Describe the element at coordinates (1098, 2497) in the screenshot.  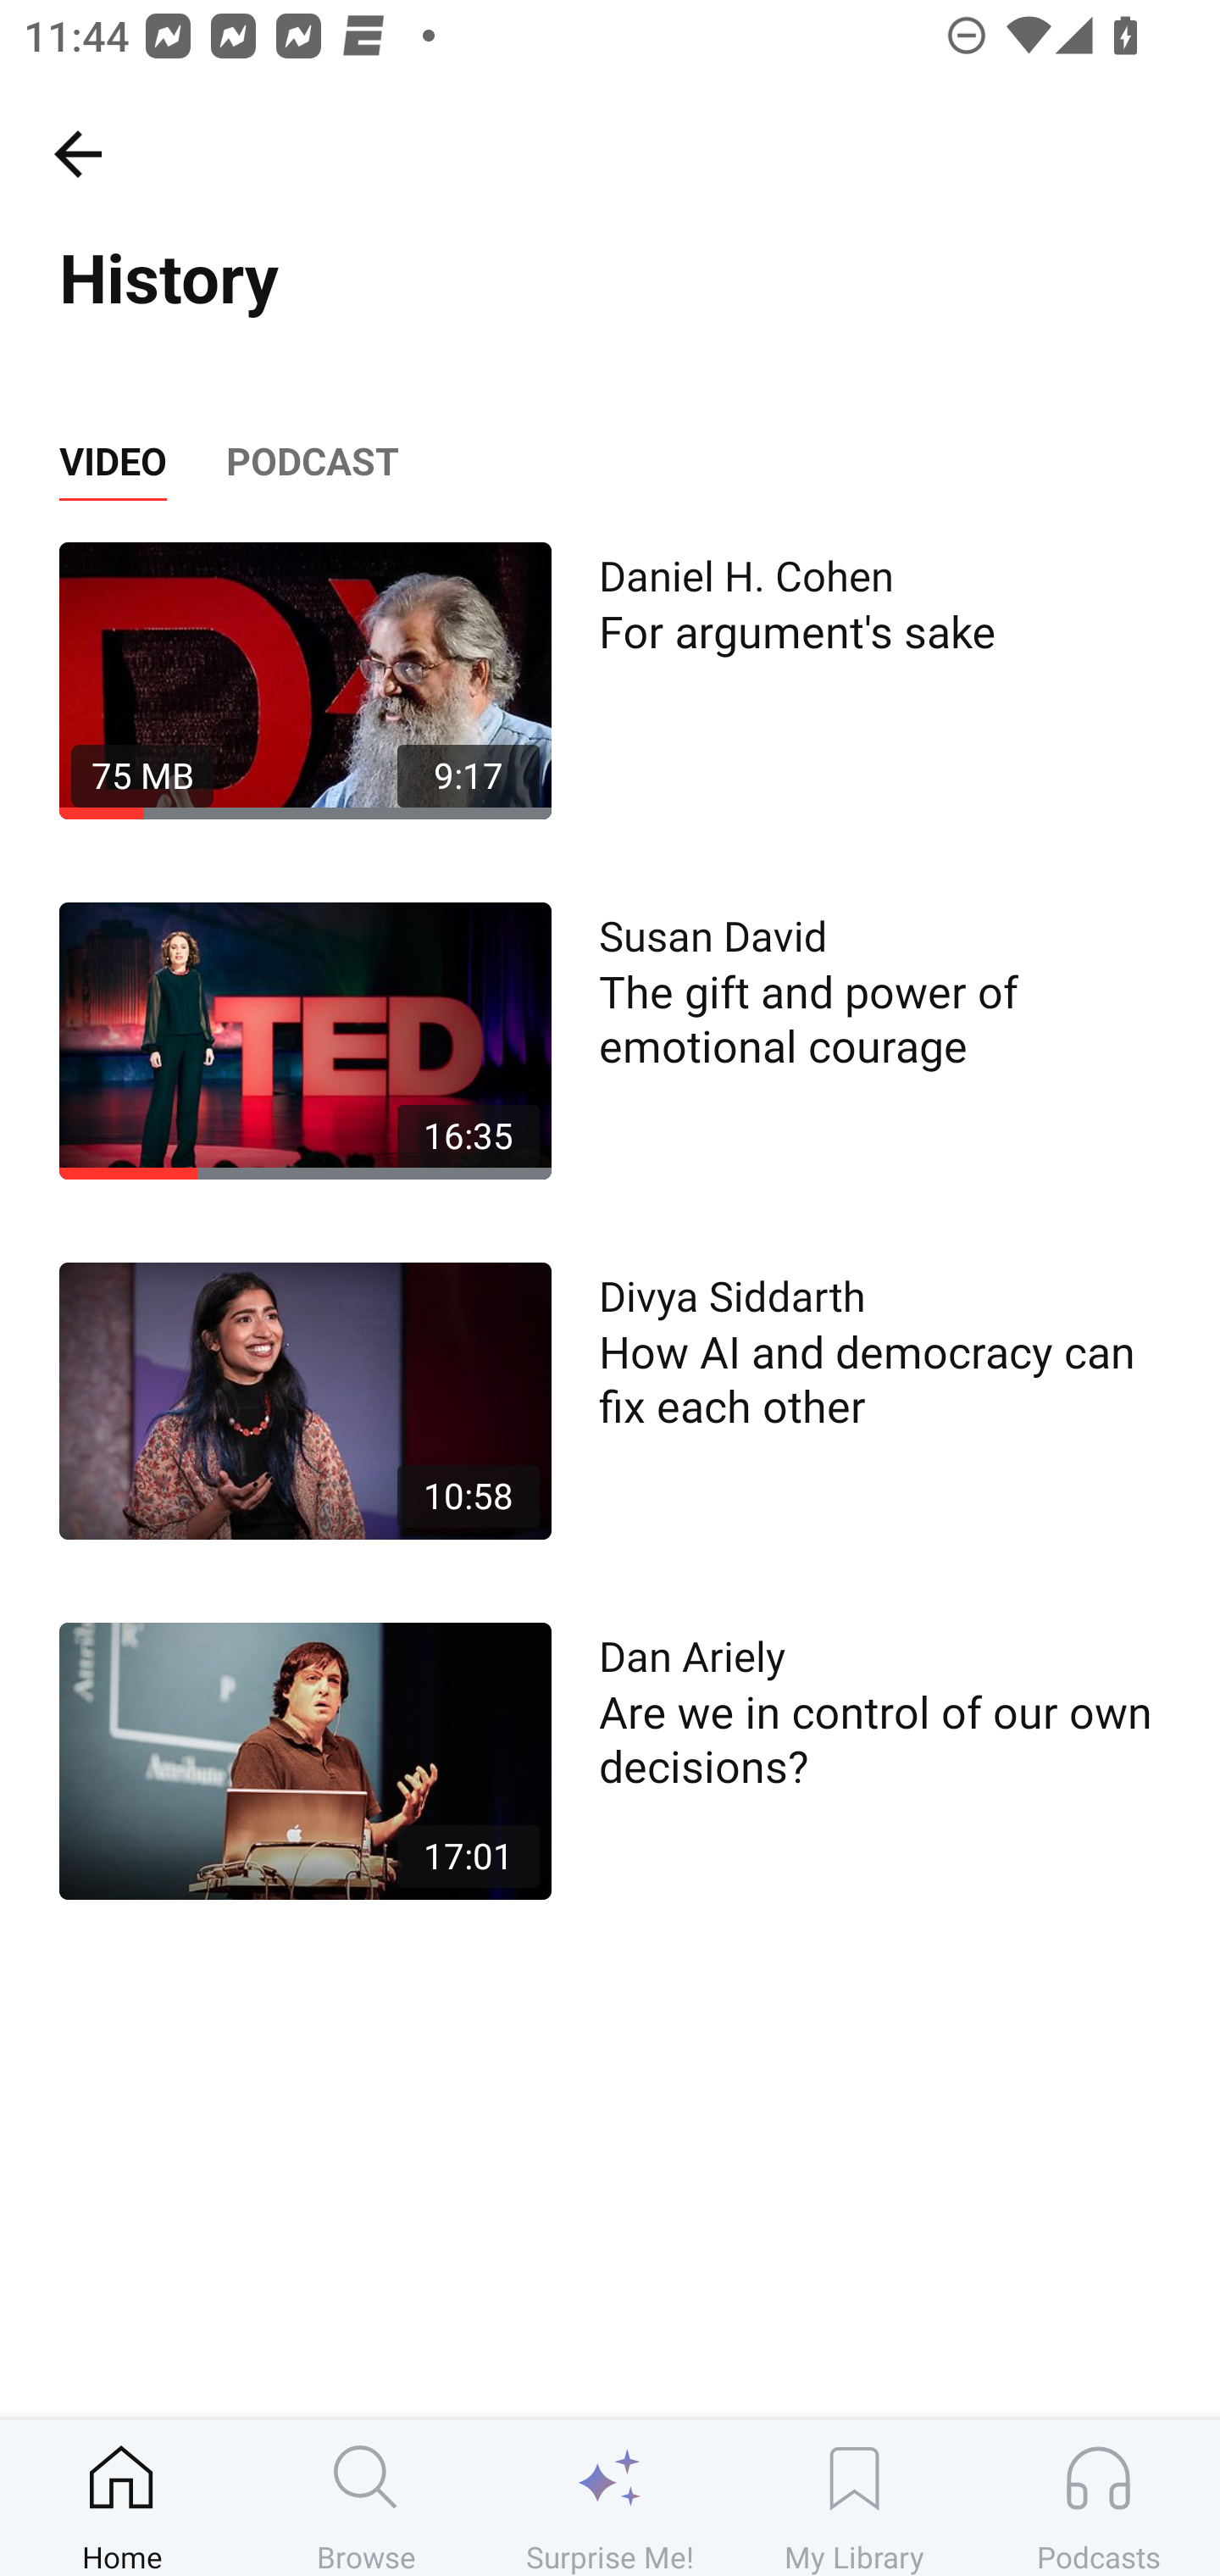
I see `Podcasts` at that location.